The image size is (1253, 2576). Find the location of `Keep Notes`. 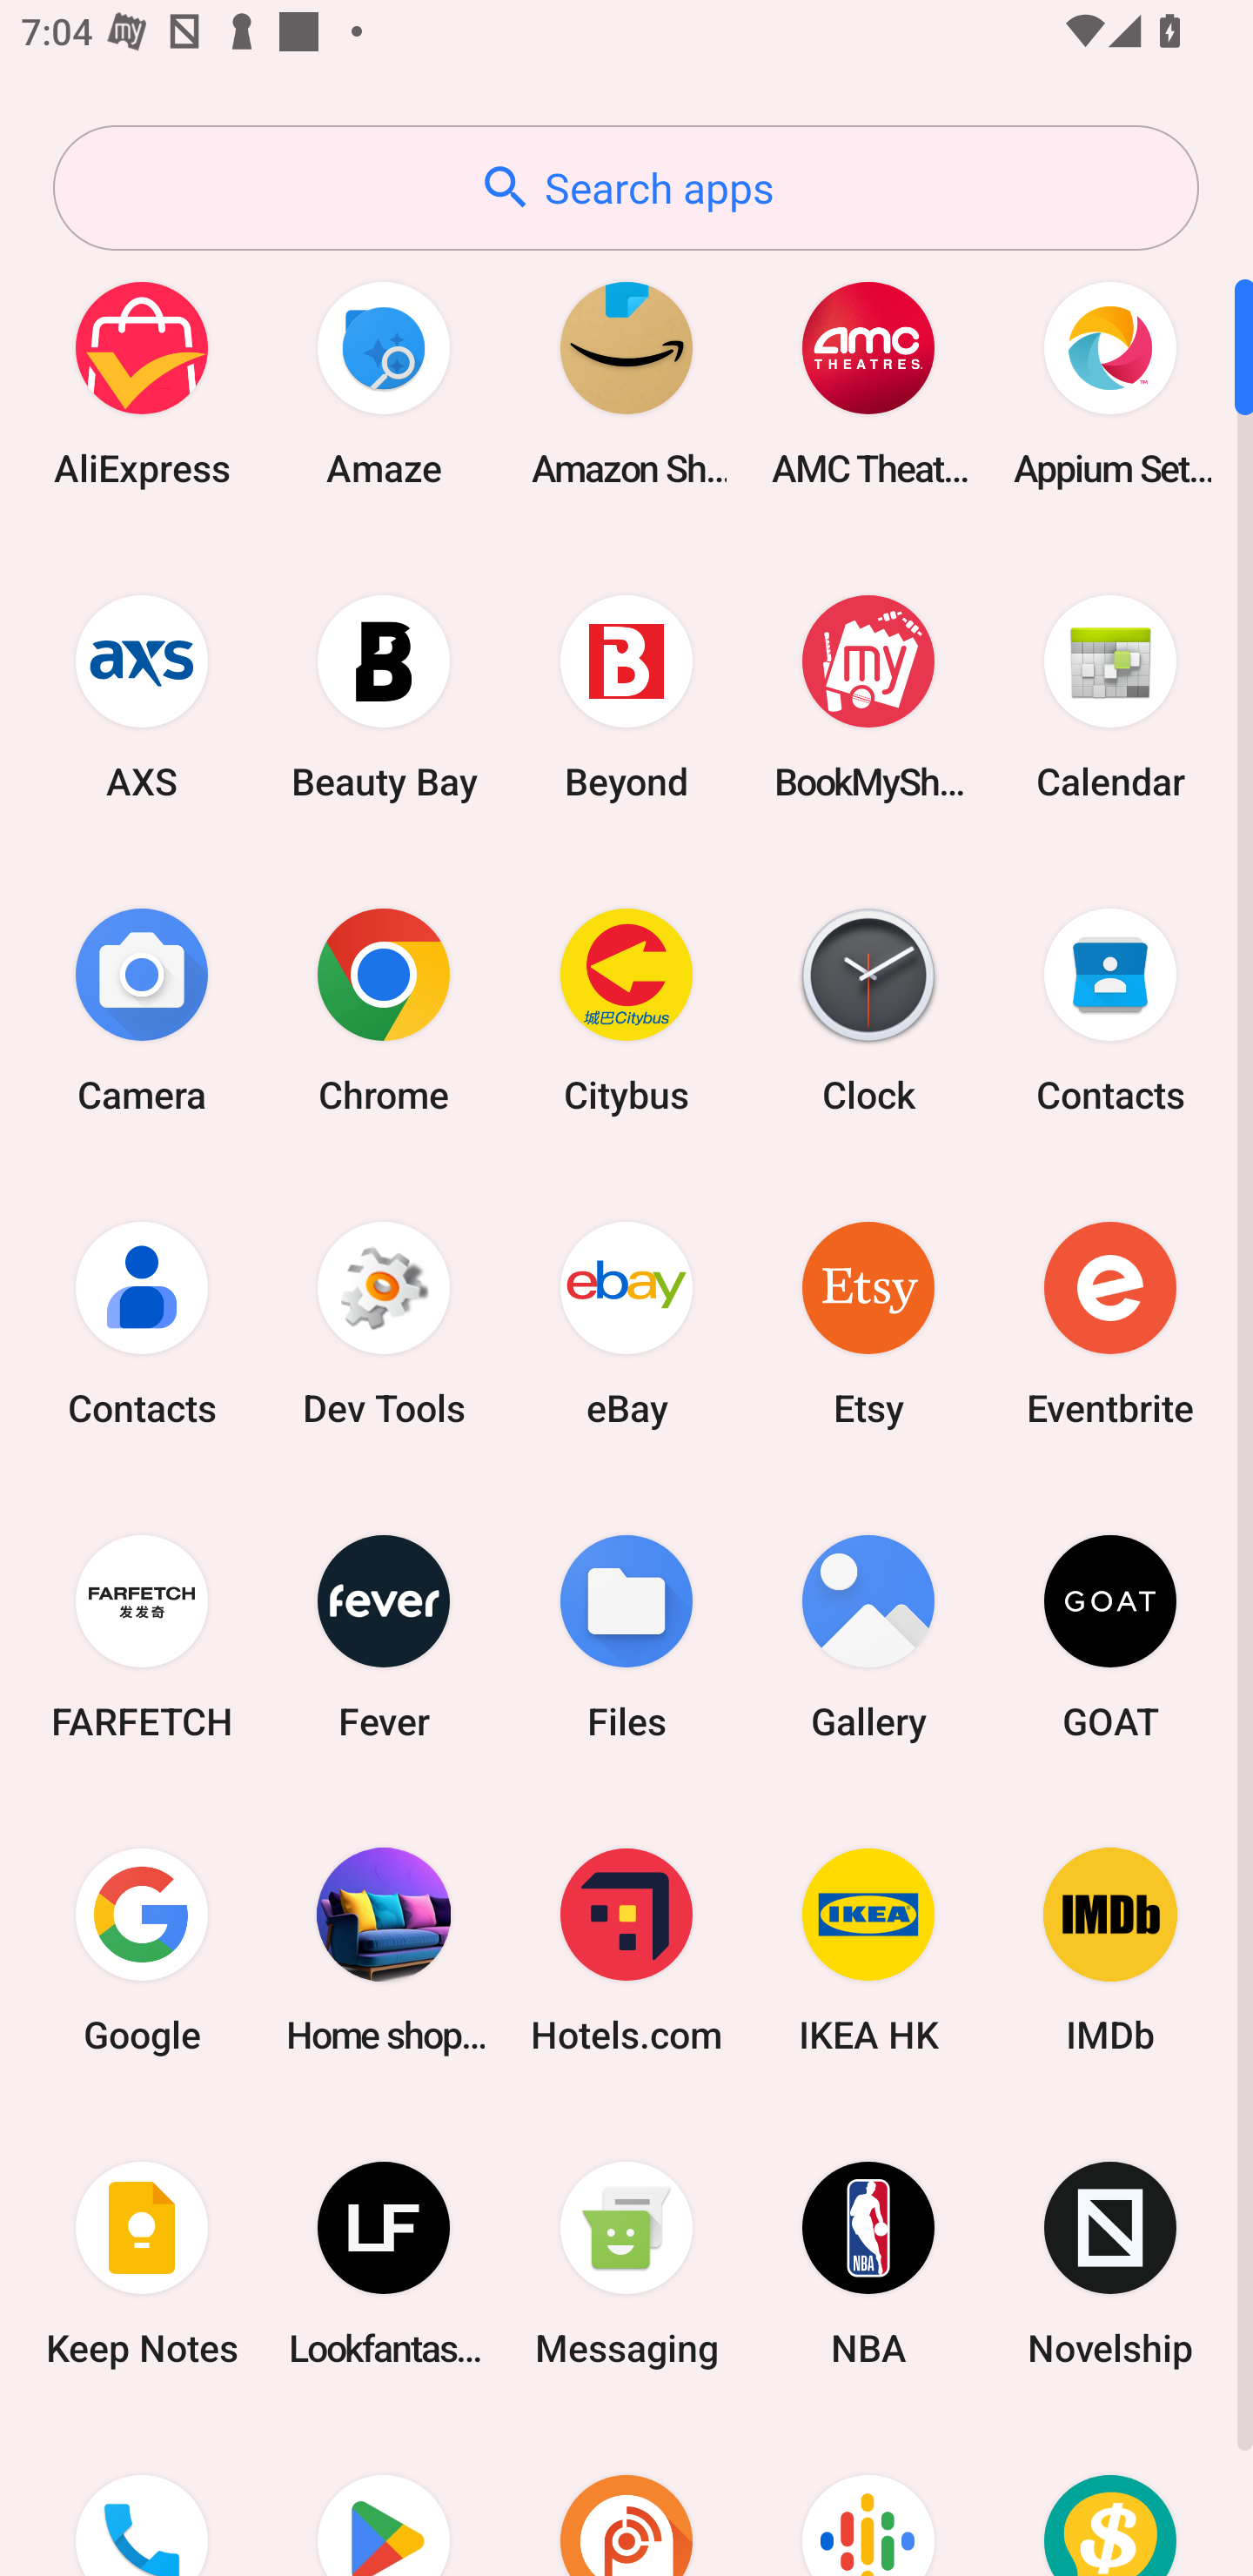

Keep Notes is located at coordinates (142, 2264).